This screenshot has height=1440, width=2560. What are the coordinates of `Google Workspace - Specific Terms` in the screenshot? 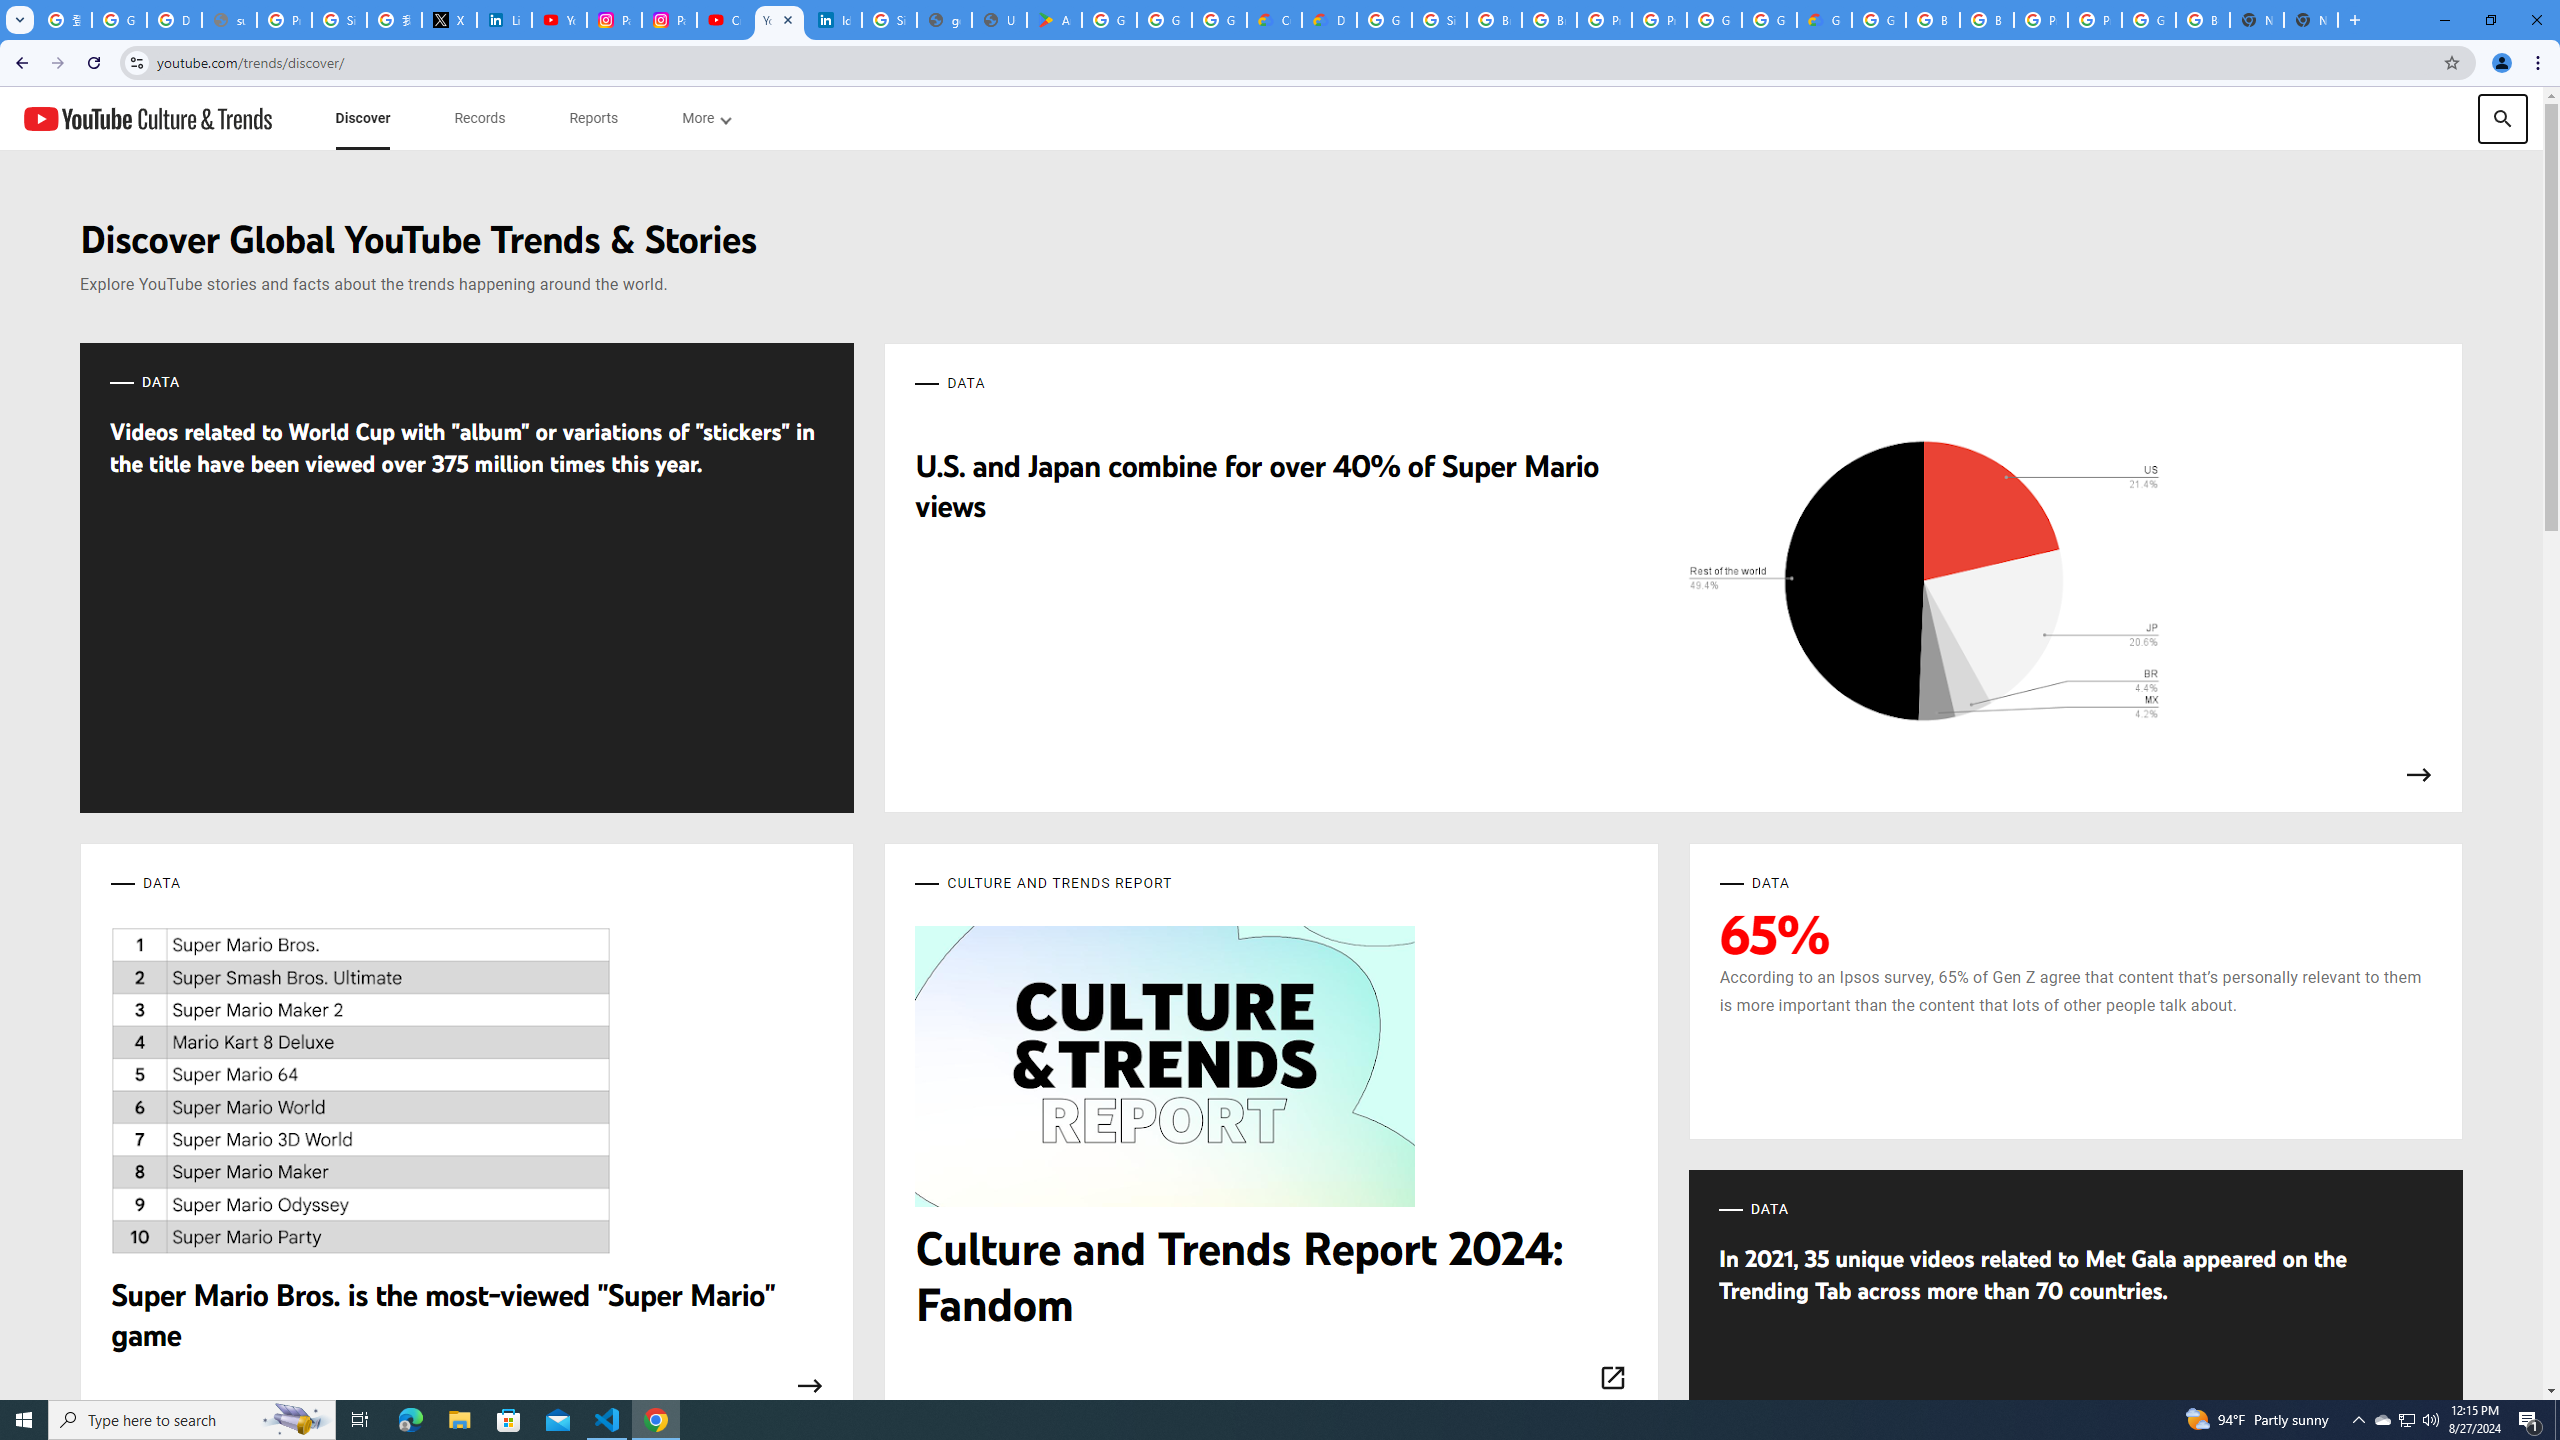 It's located at (1164, 20).